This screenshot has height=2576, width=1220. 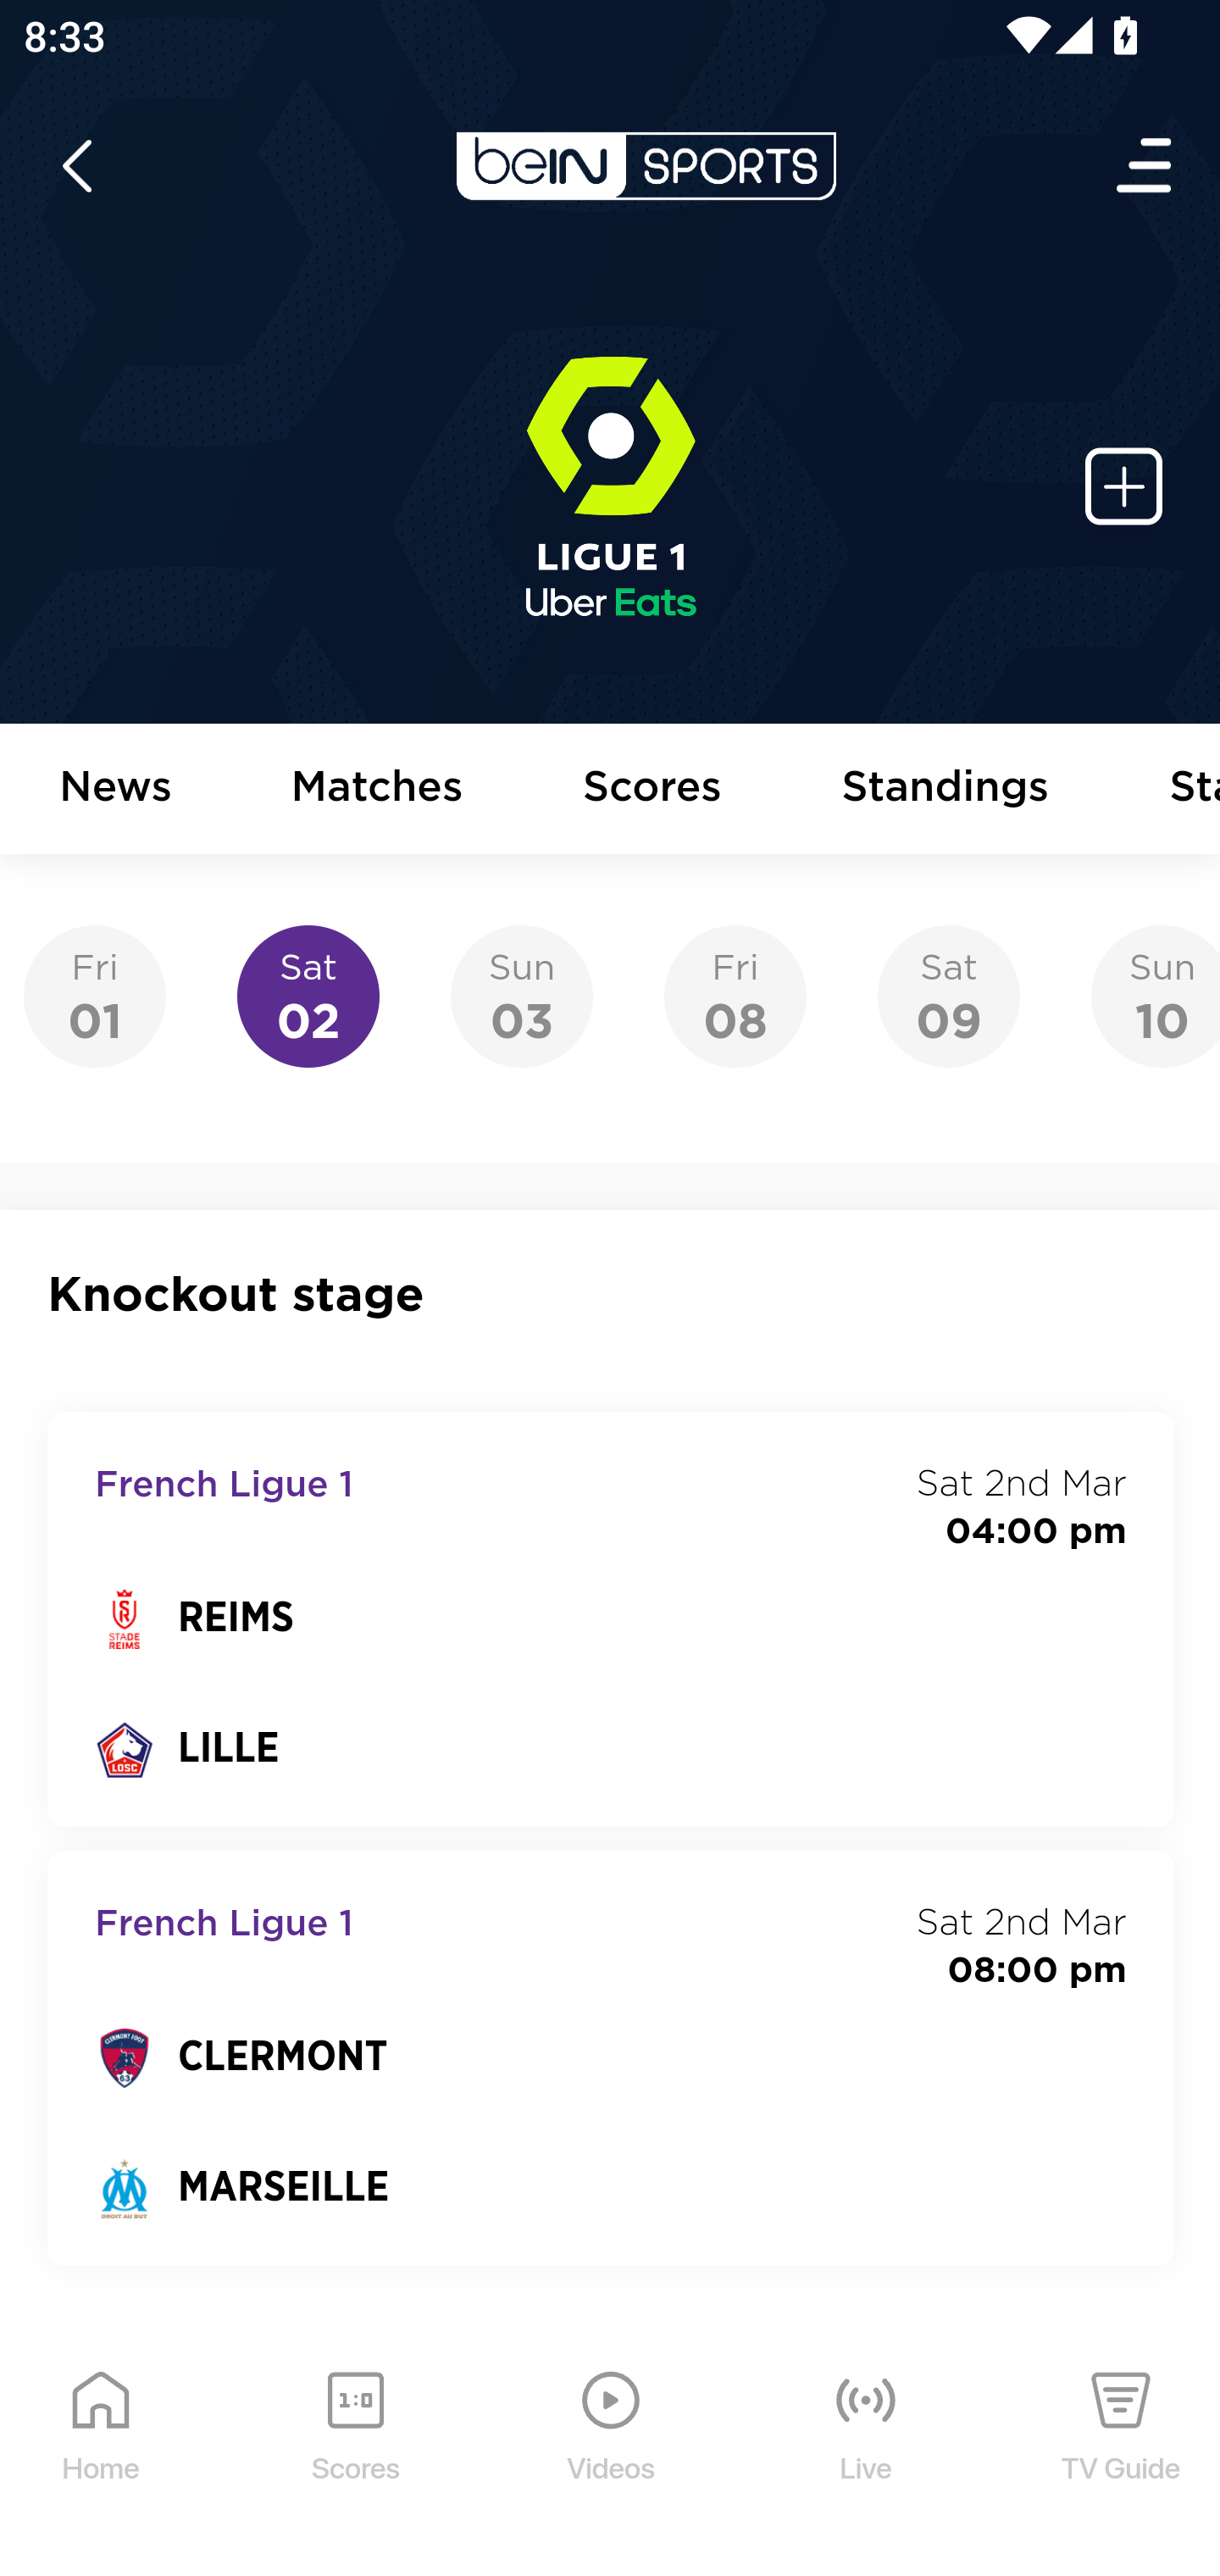 I want to click on Matches, so click(x=378, y=790).